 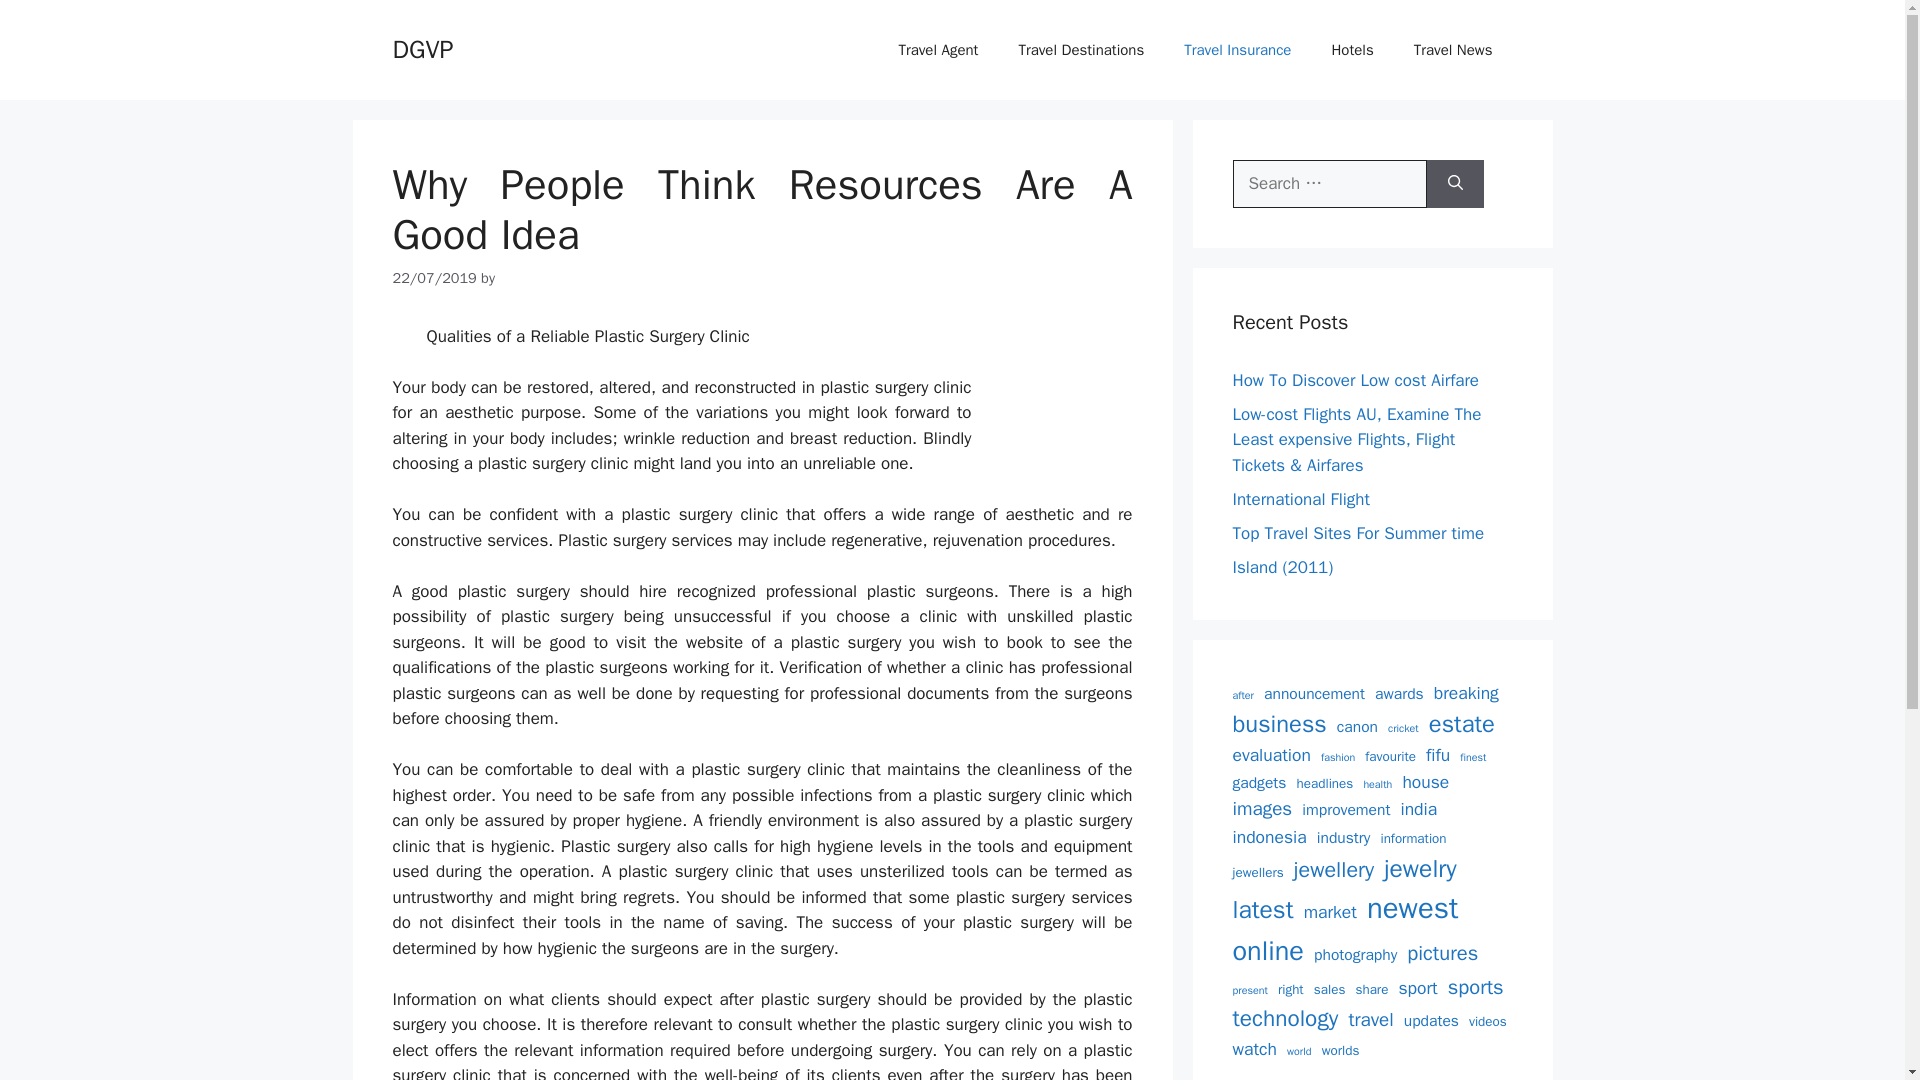 I want to click on Hotels, so click(x=1352, y=50).